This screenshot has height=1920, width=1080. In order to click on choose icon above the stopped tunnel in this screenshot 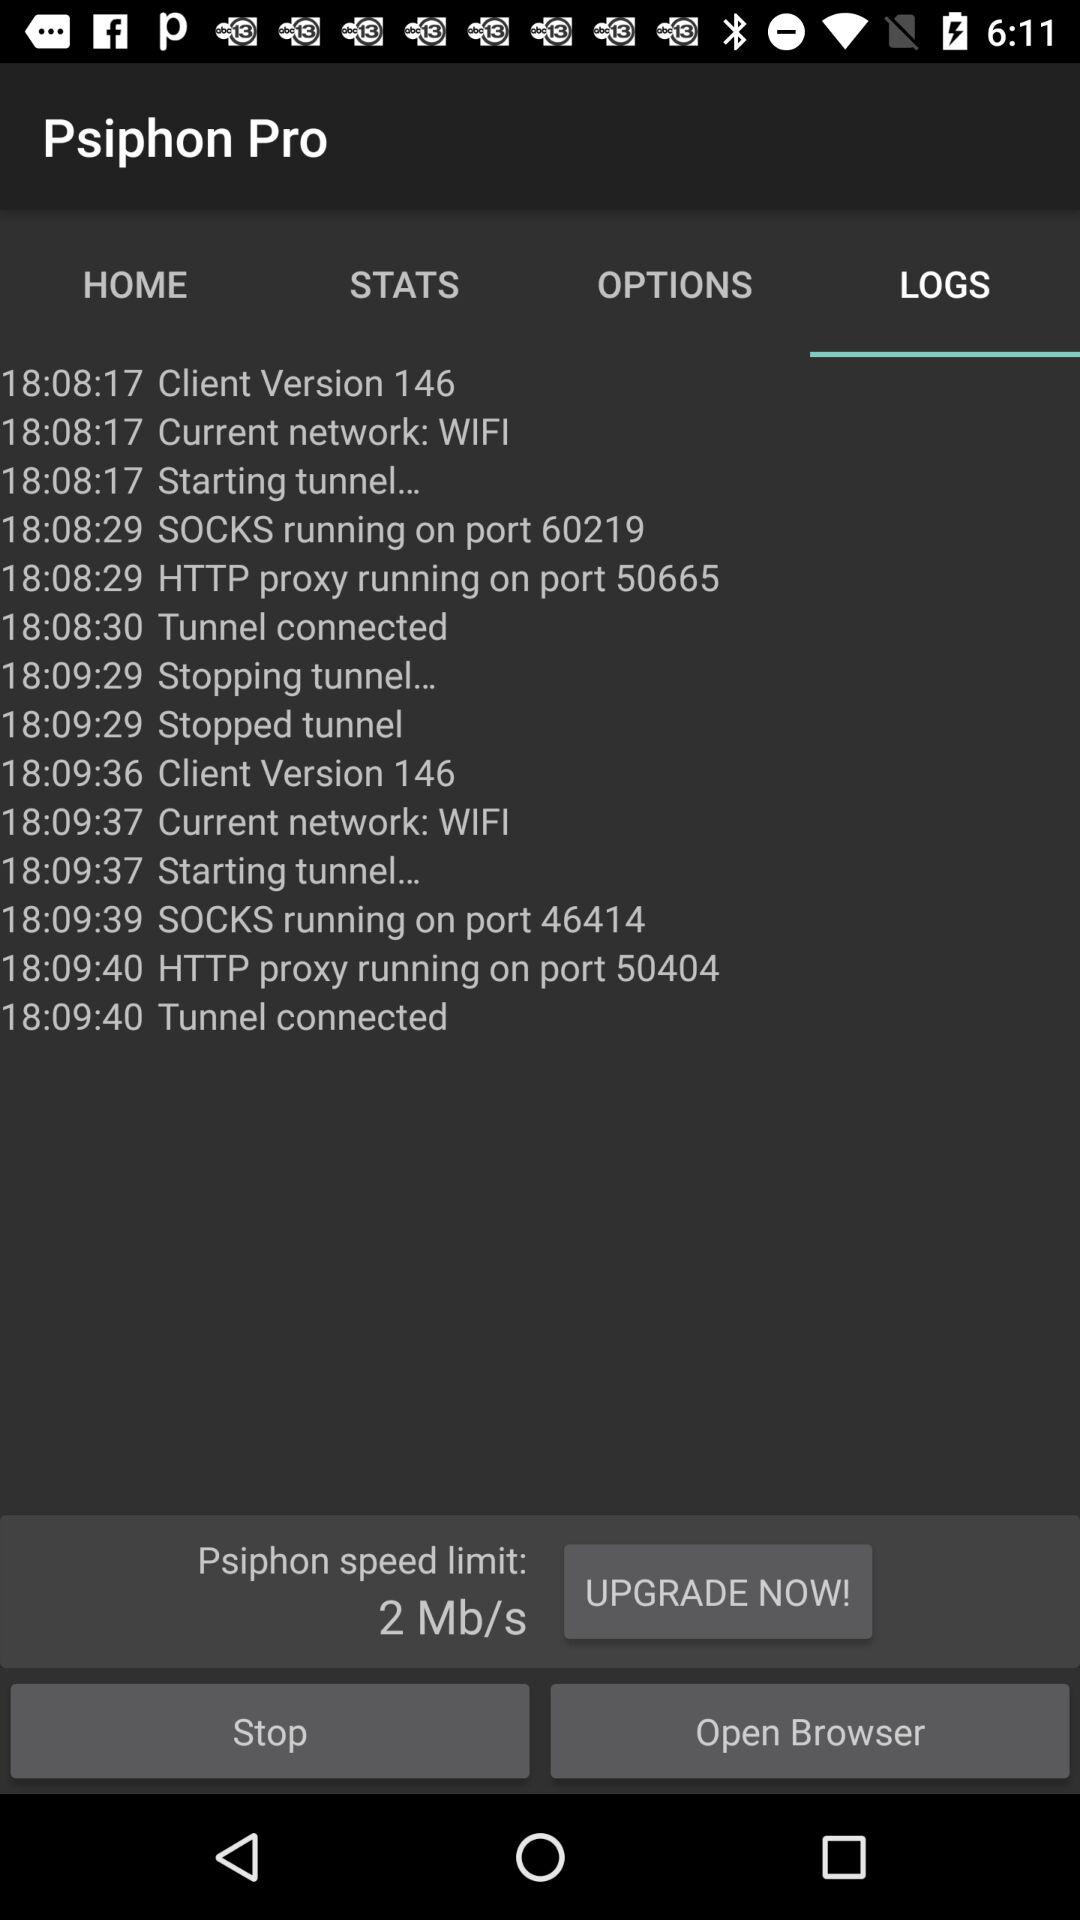, I will do `click(297, 674)`.